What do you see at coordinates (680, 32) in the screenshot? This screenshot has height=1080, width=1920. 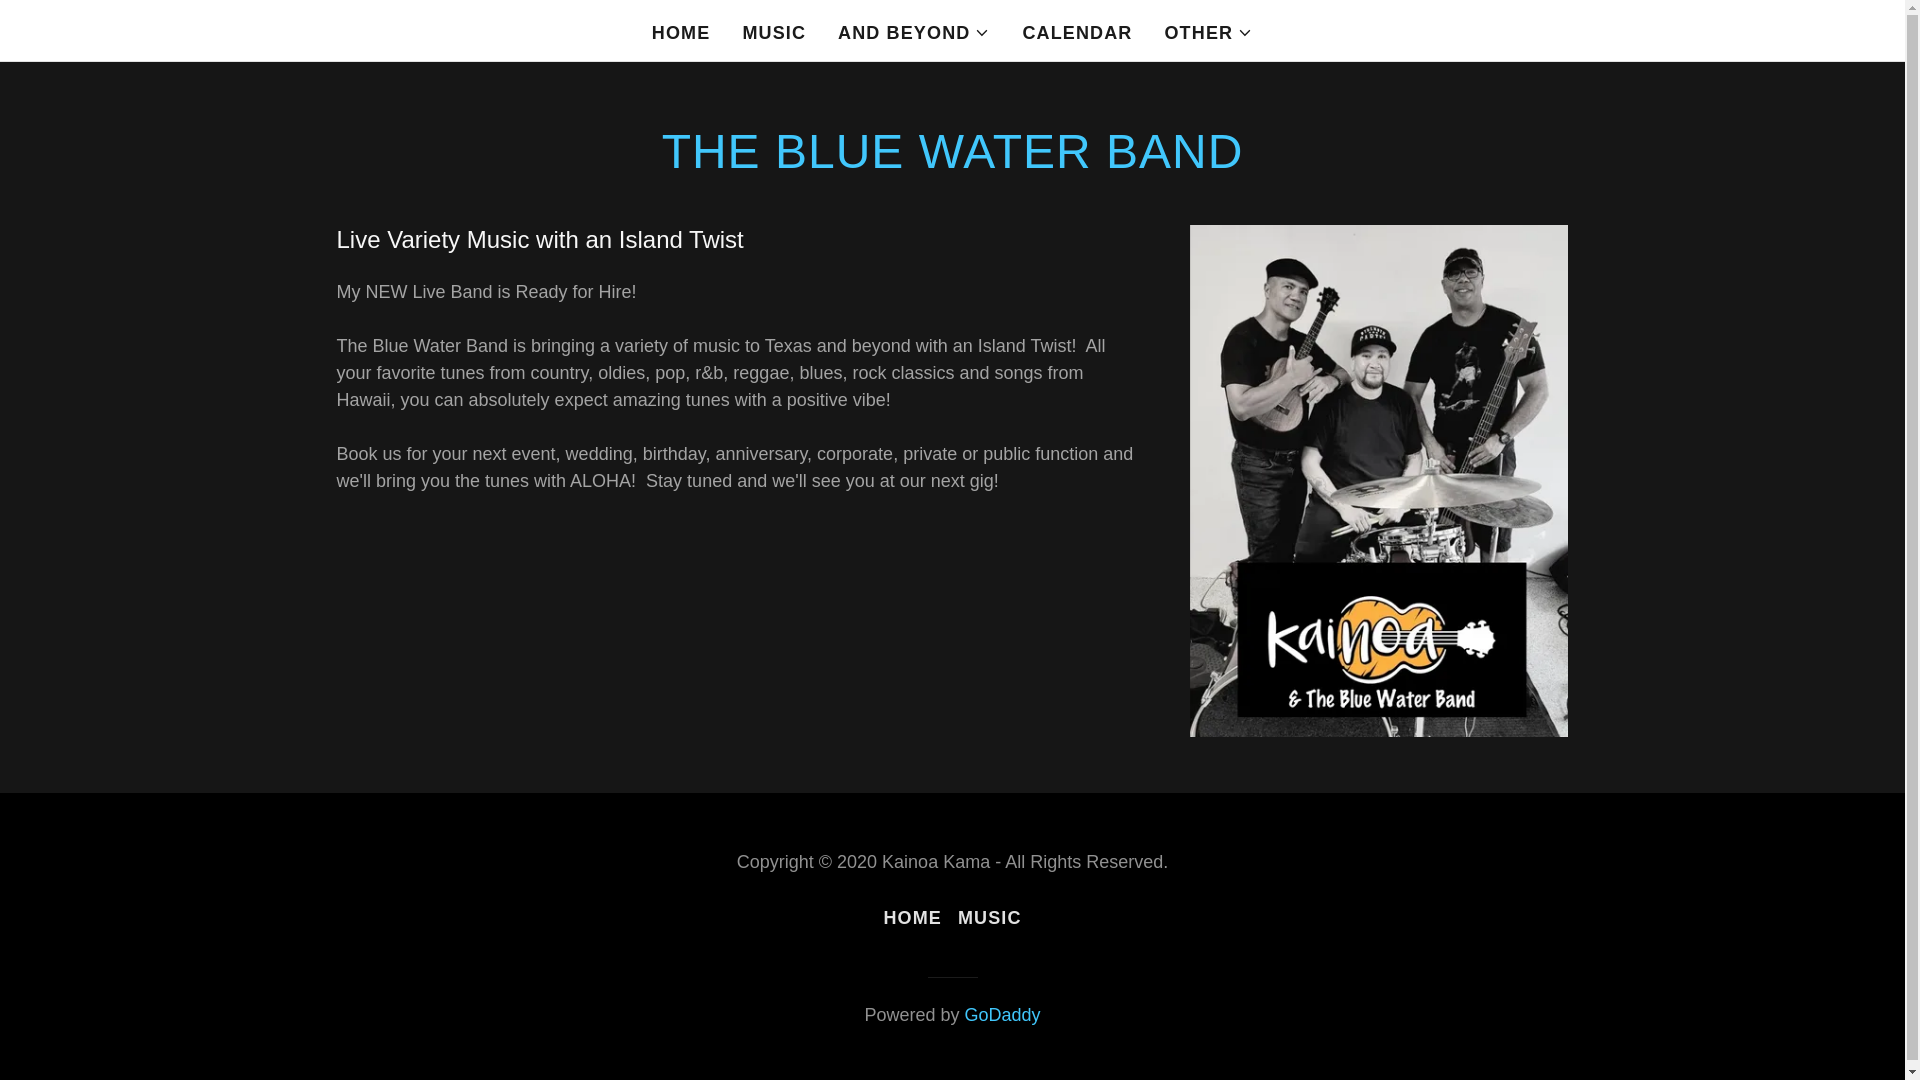 I see `HOME` at bounding box center [680, 32].